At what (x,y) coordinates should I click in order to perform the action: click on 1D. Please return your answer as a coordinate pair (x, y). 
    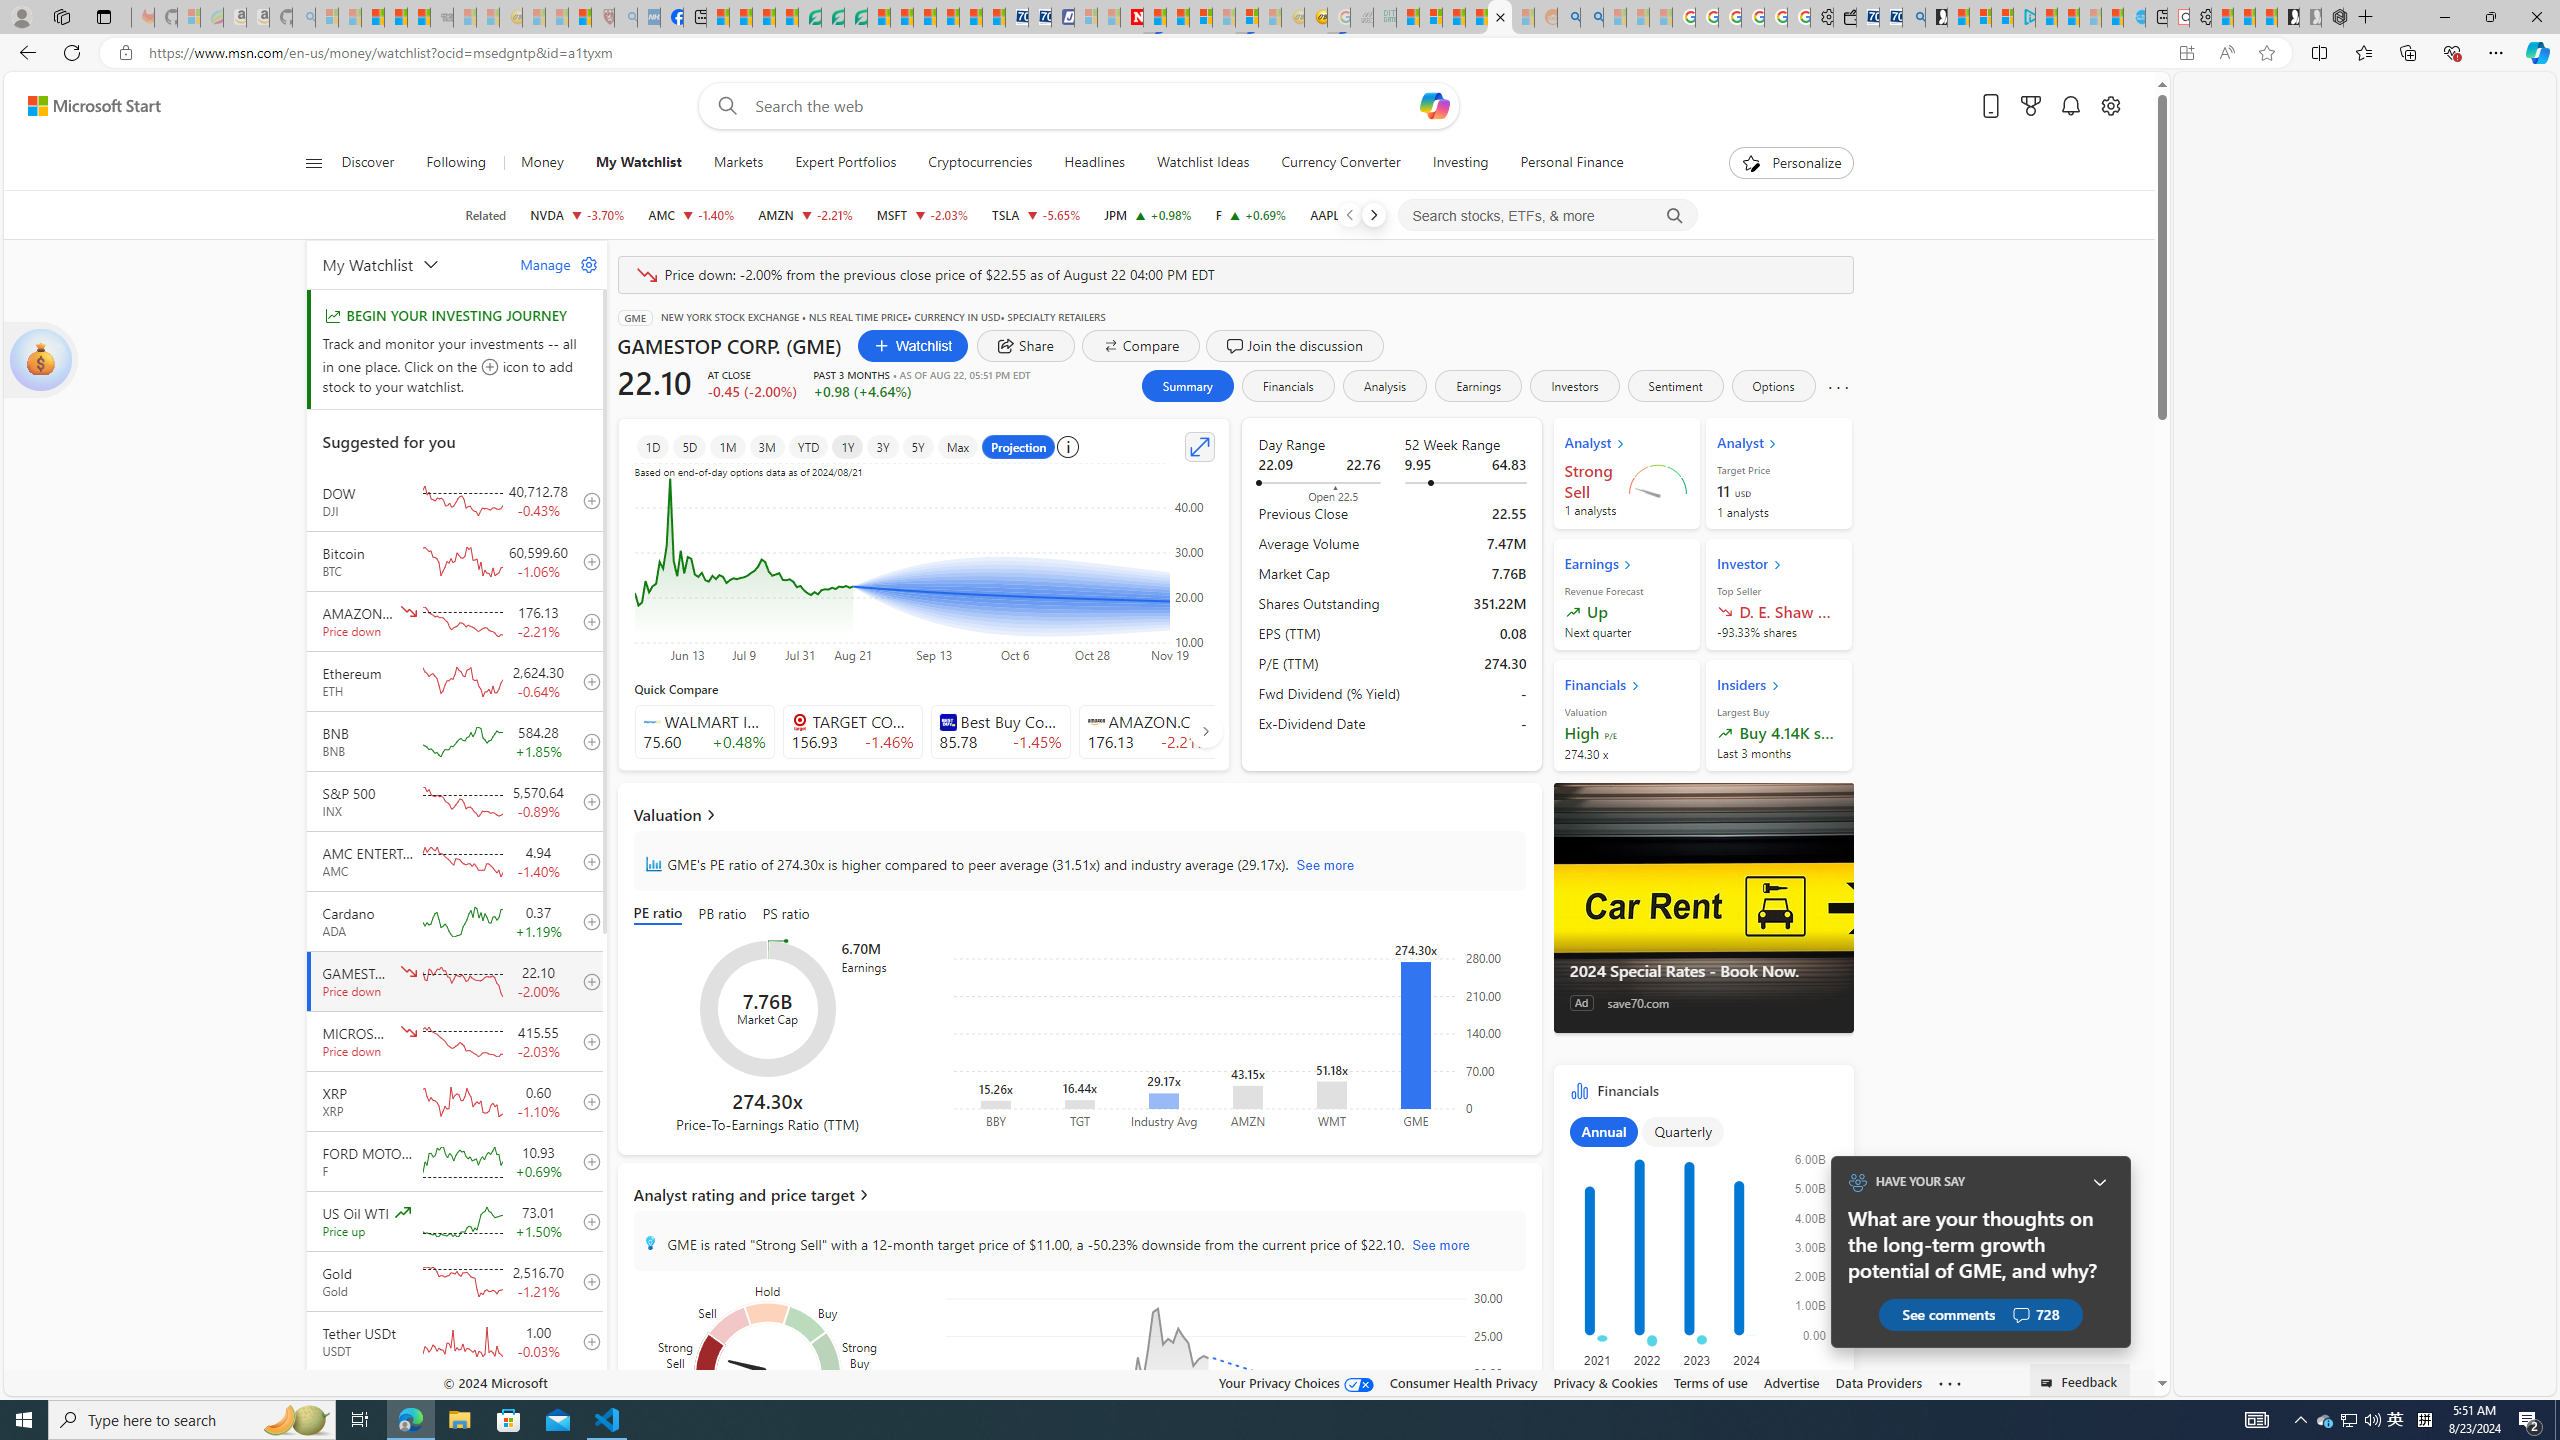
    Looking at the image, I should click on (652, 446).